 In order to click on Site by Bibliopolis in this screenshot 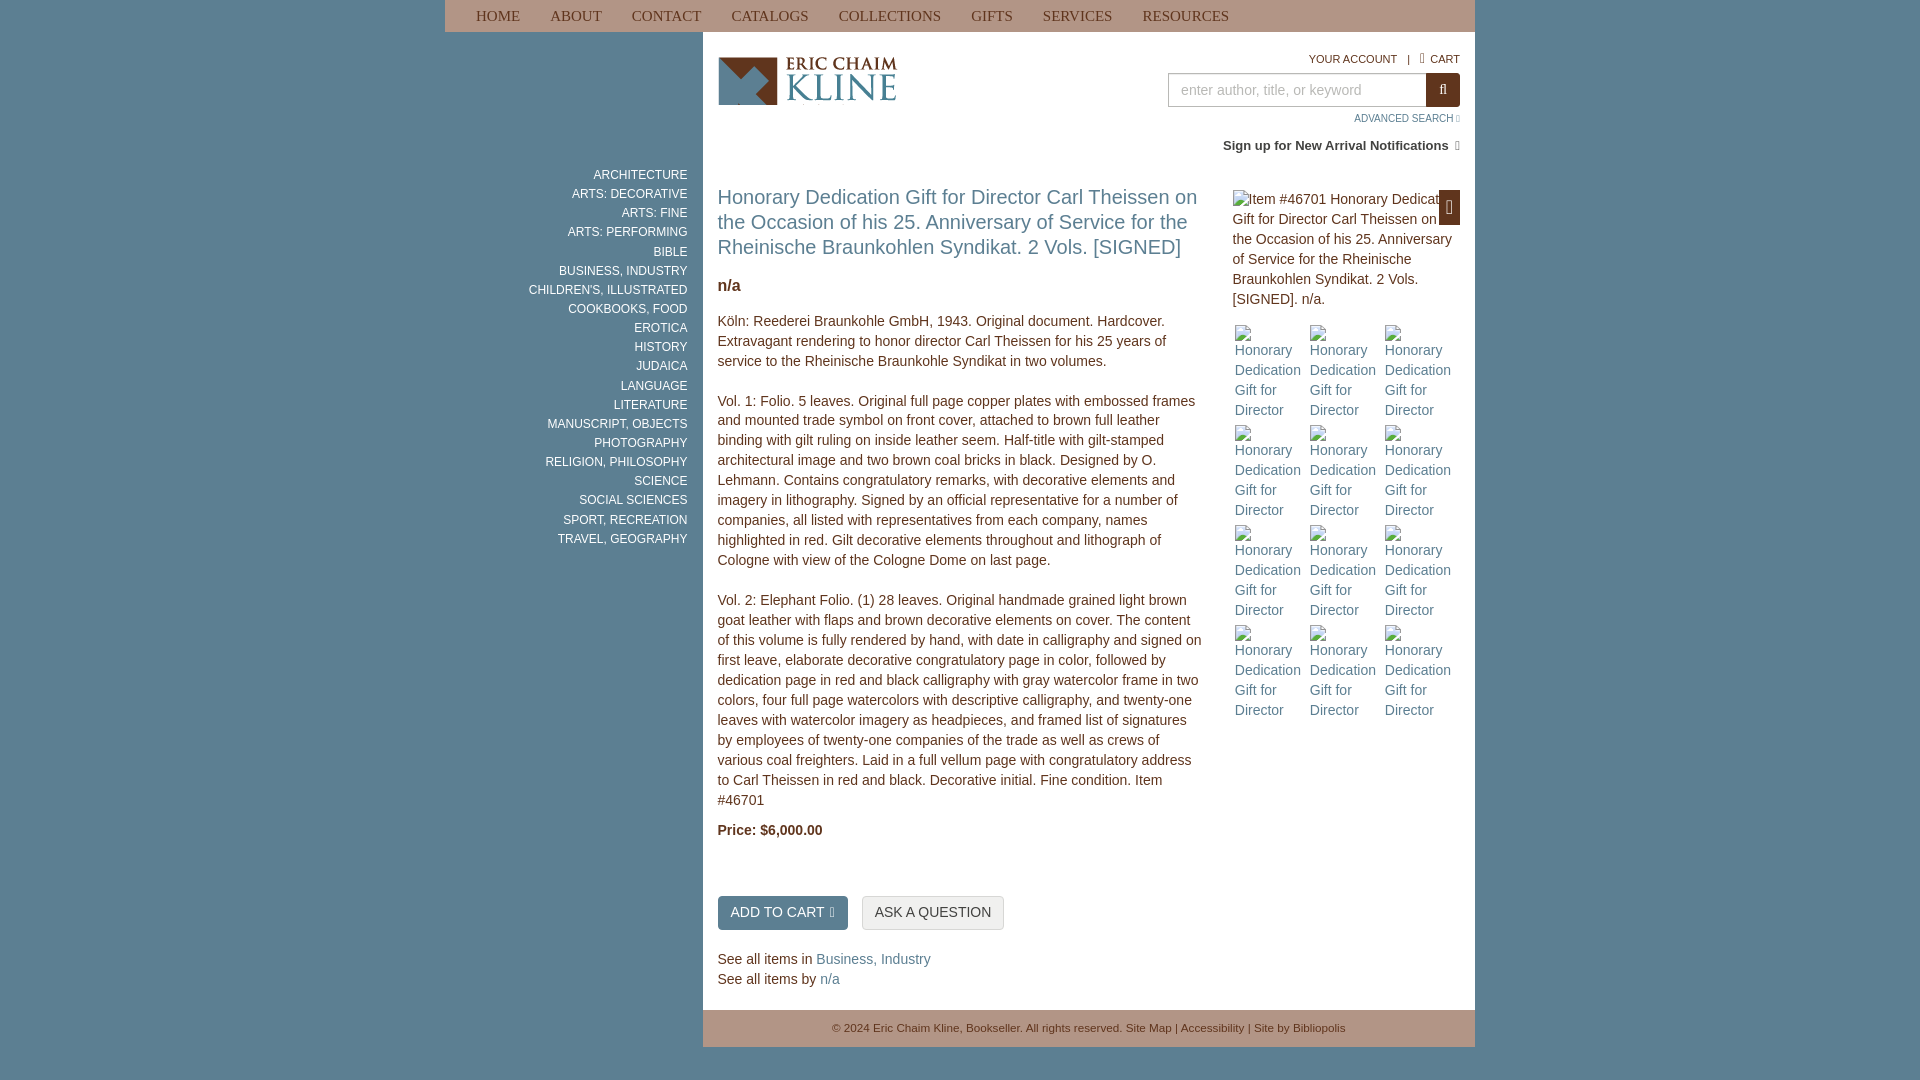, I will do `click(1299, 1026)`.